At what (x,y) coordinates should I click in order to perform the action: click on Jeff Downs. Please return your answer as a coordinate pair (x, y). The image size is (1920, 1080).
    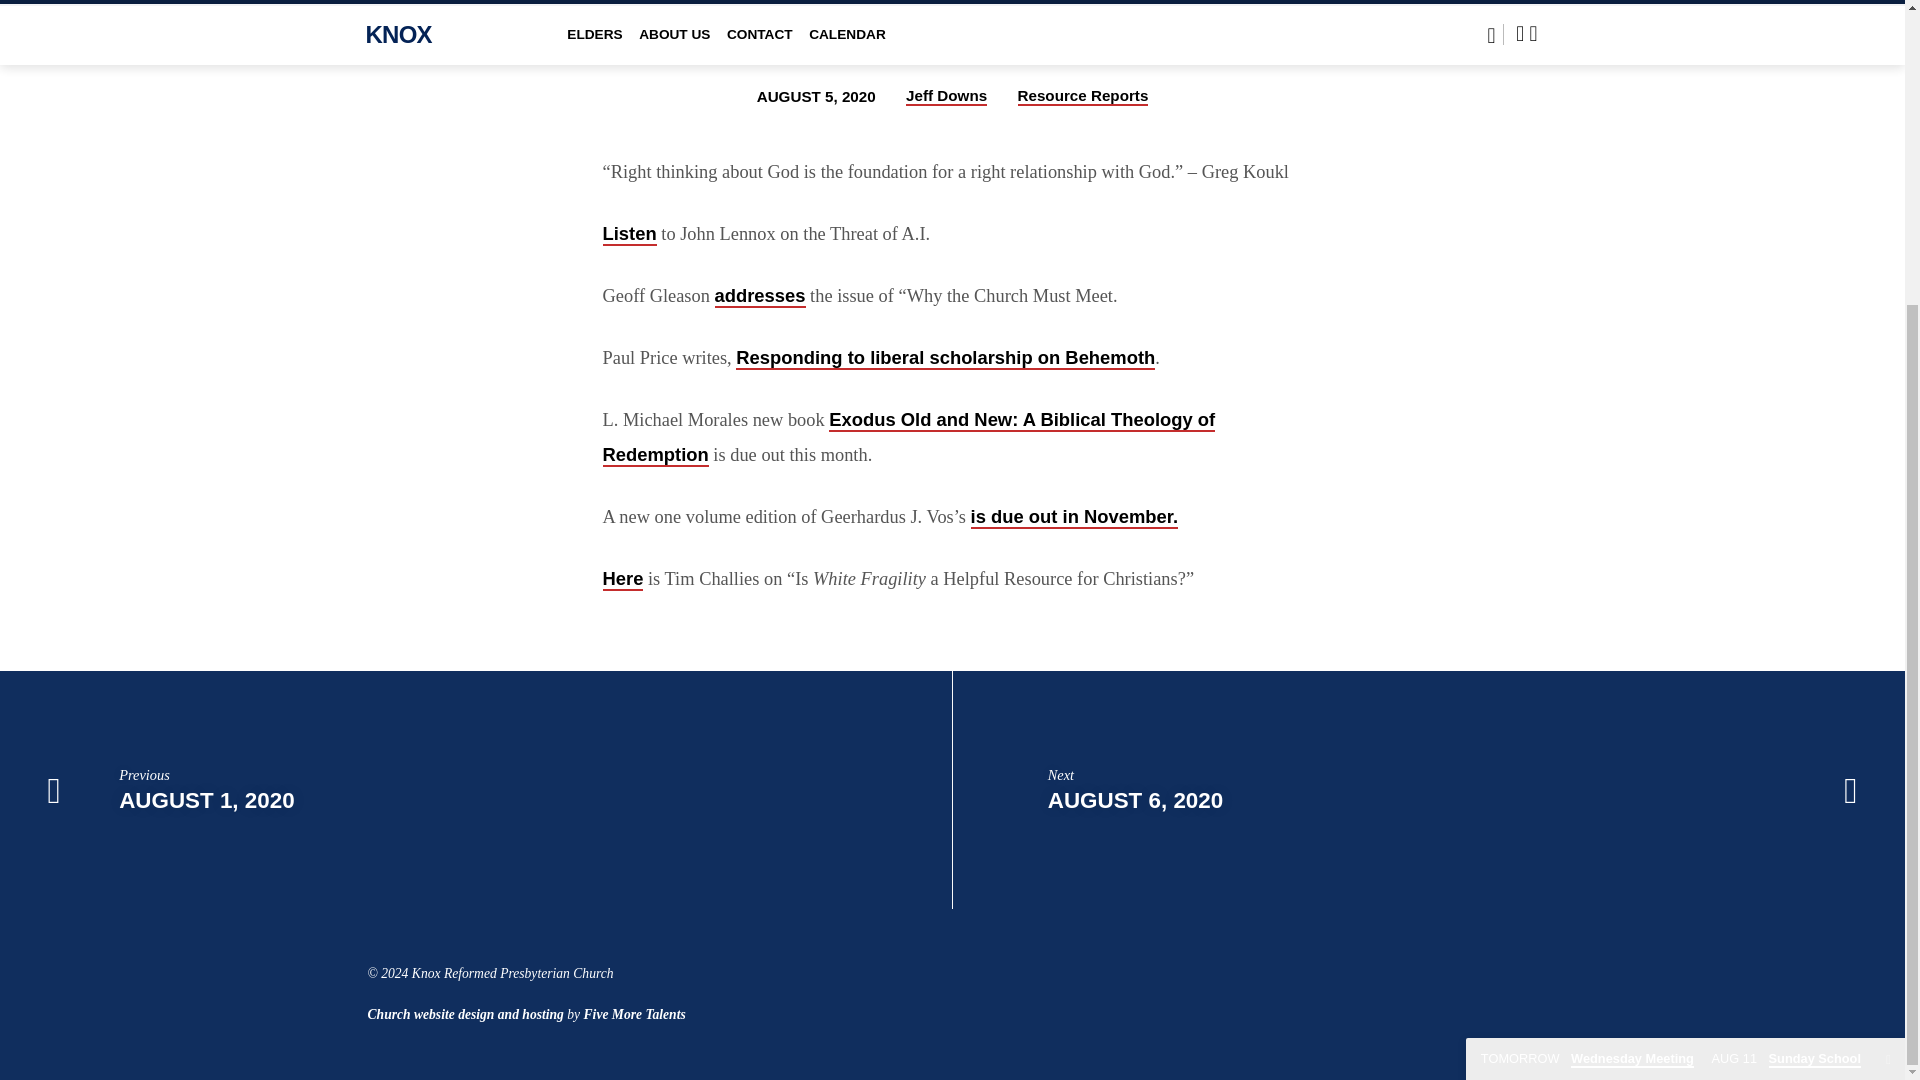
    Looking at the image, I should click on (946, 96).